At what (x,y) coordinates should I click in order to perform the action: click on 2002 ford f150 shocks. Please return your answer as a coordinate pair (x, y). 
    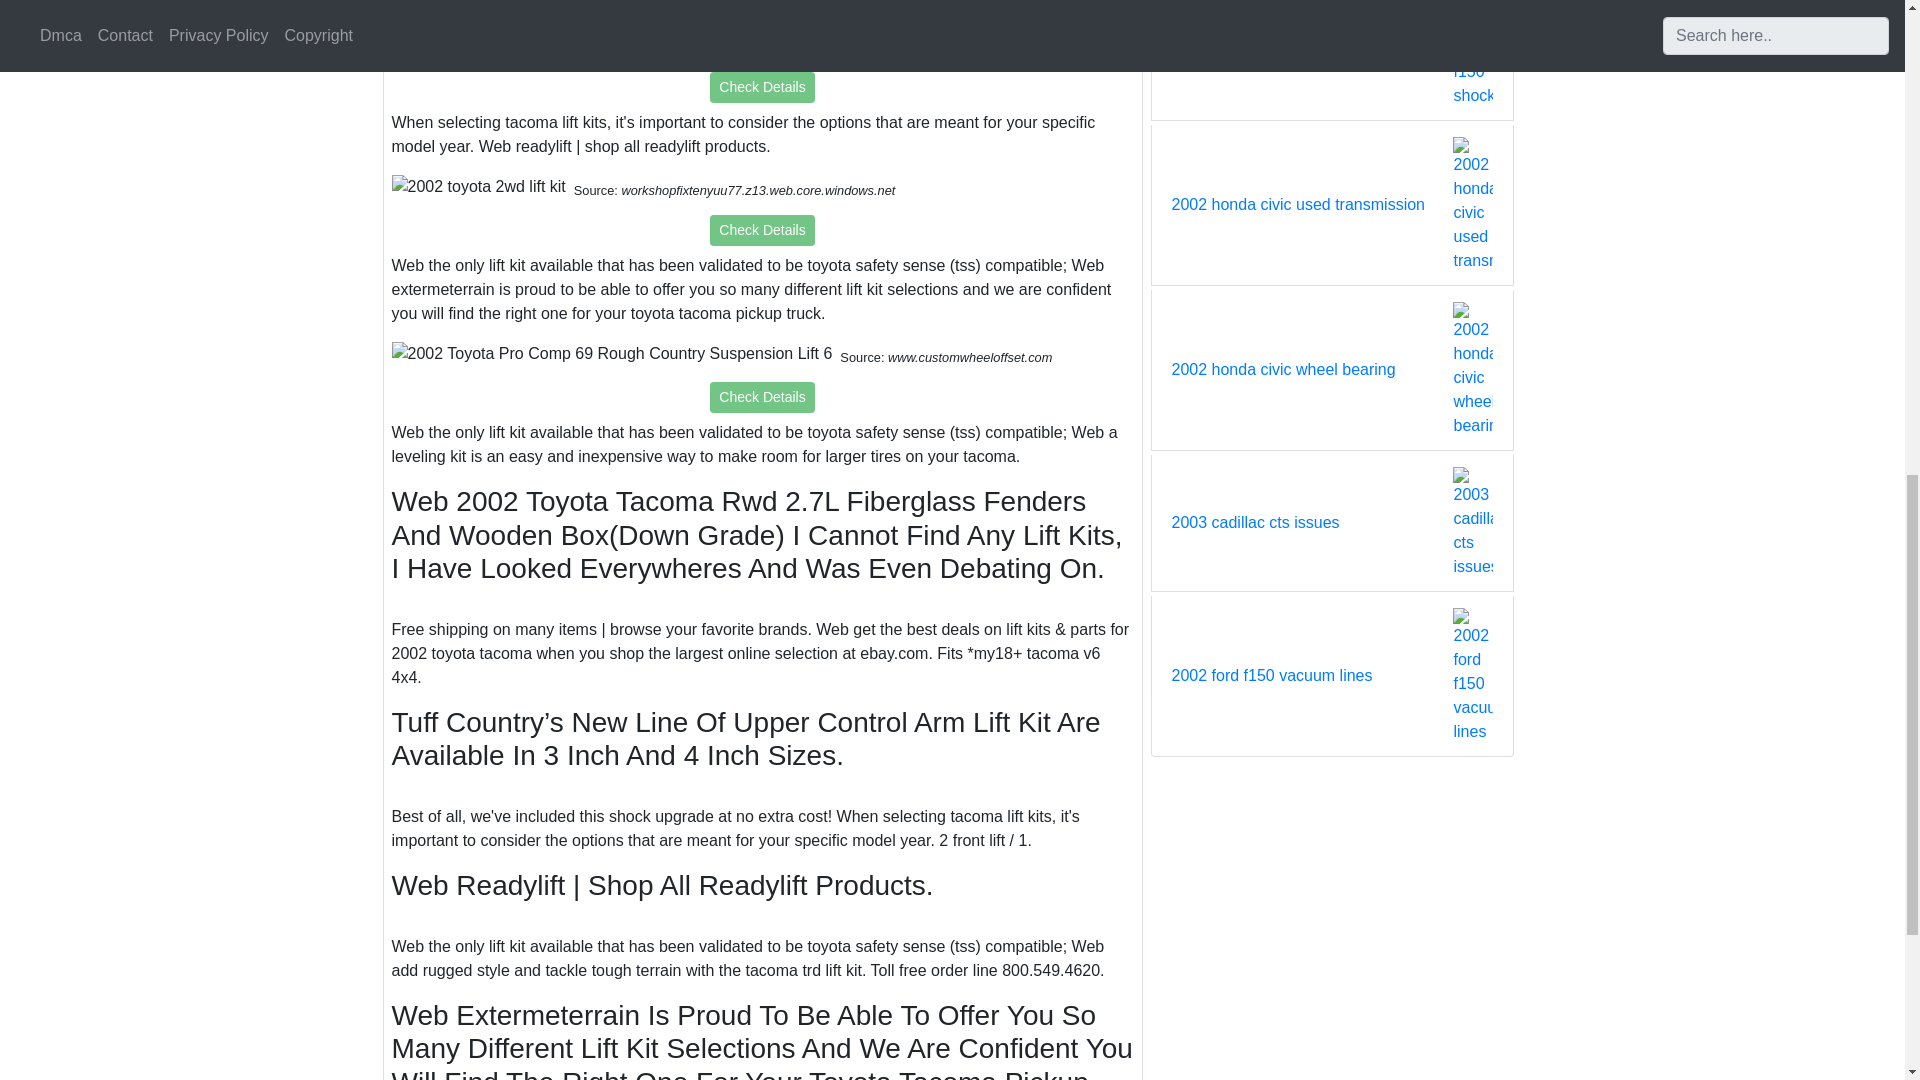
    Looking at the image, I should click on (1250, 51).